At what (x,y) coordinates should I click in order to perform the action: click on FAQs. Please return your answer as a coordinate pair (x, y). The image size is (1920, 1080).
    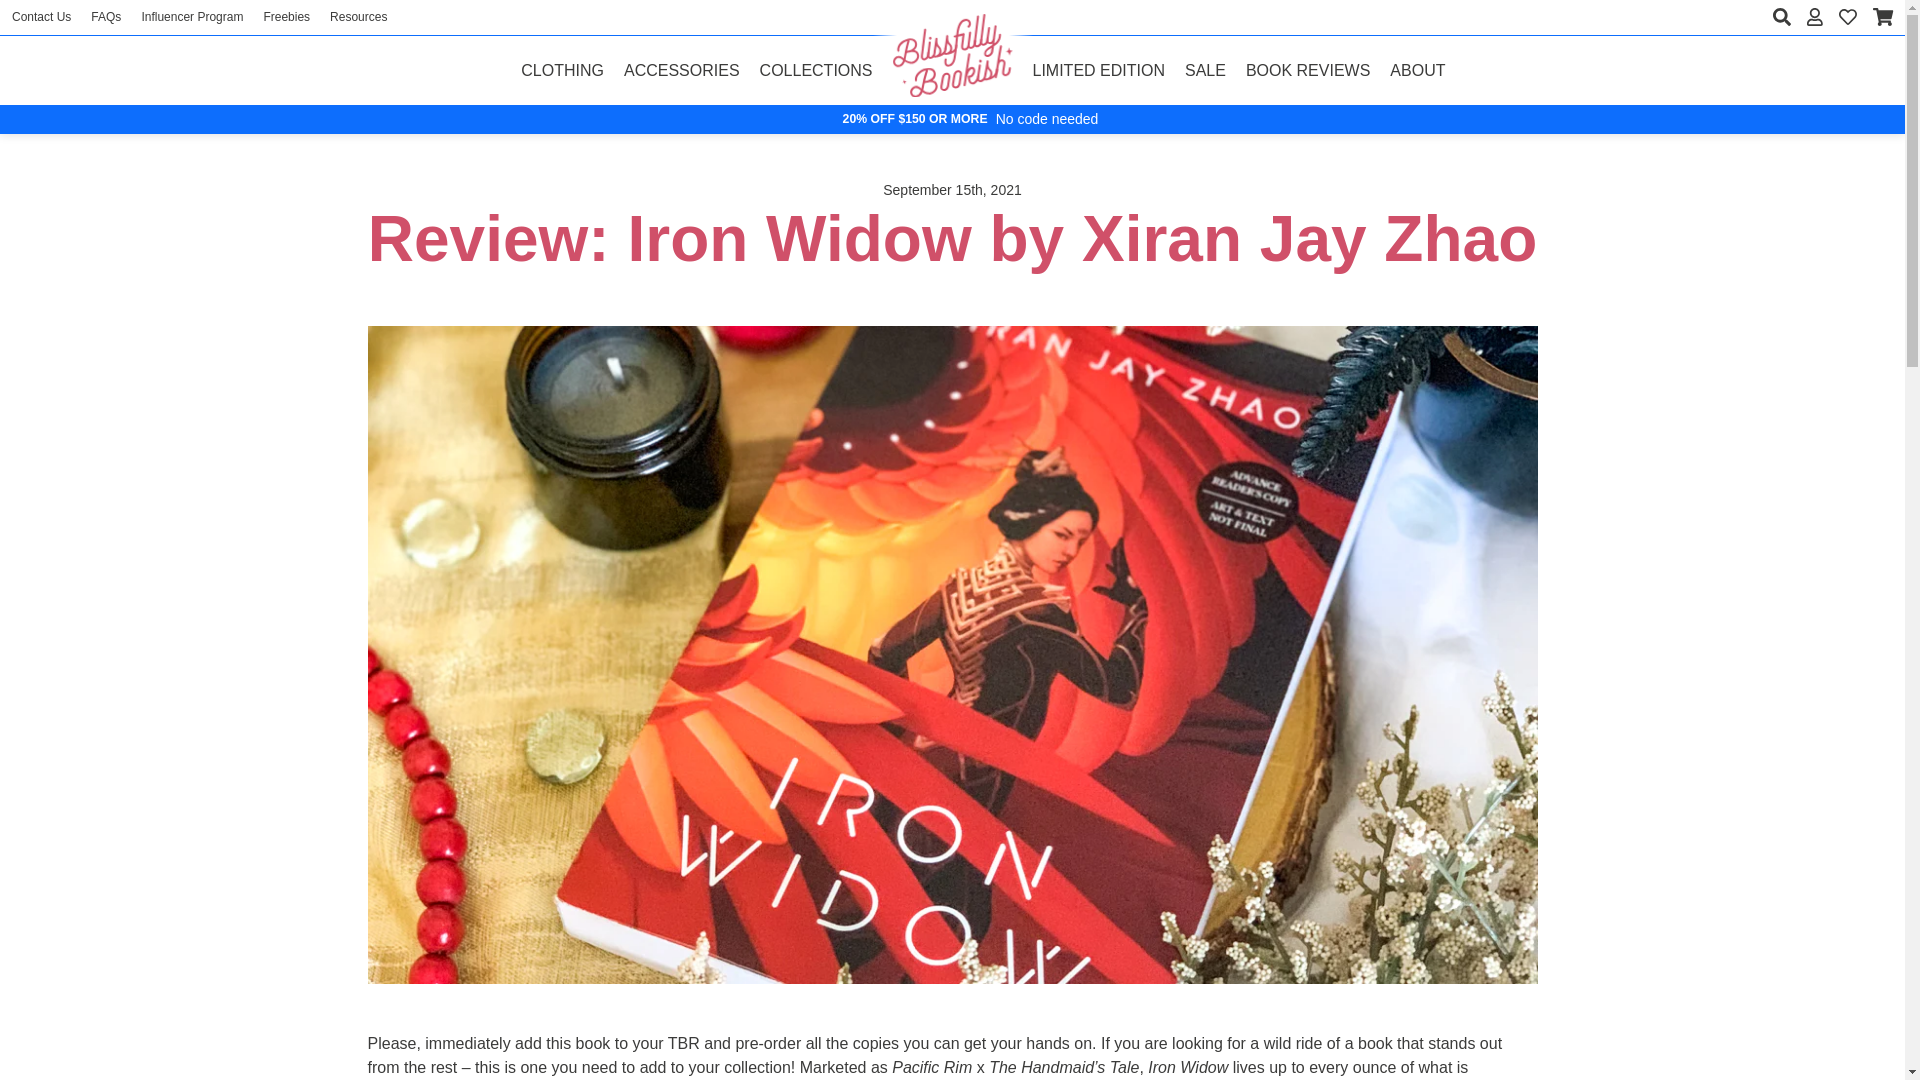
    Looking at the image, I should click on (105, 16).